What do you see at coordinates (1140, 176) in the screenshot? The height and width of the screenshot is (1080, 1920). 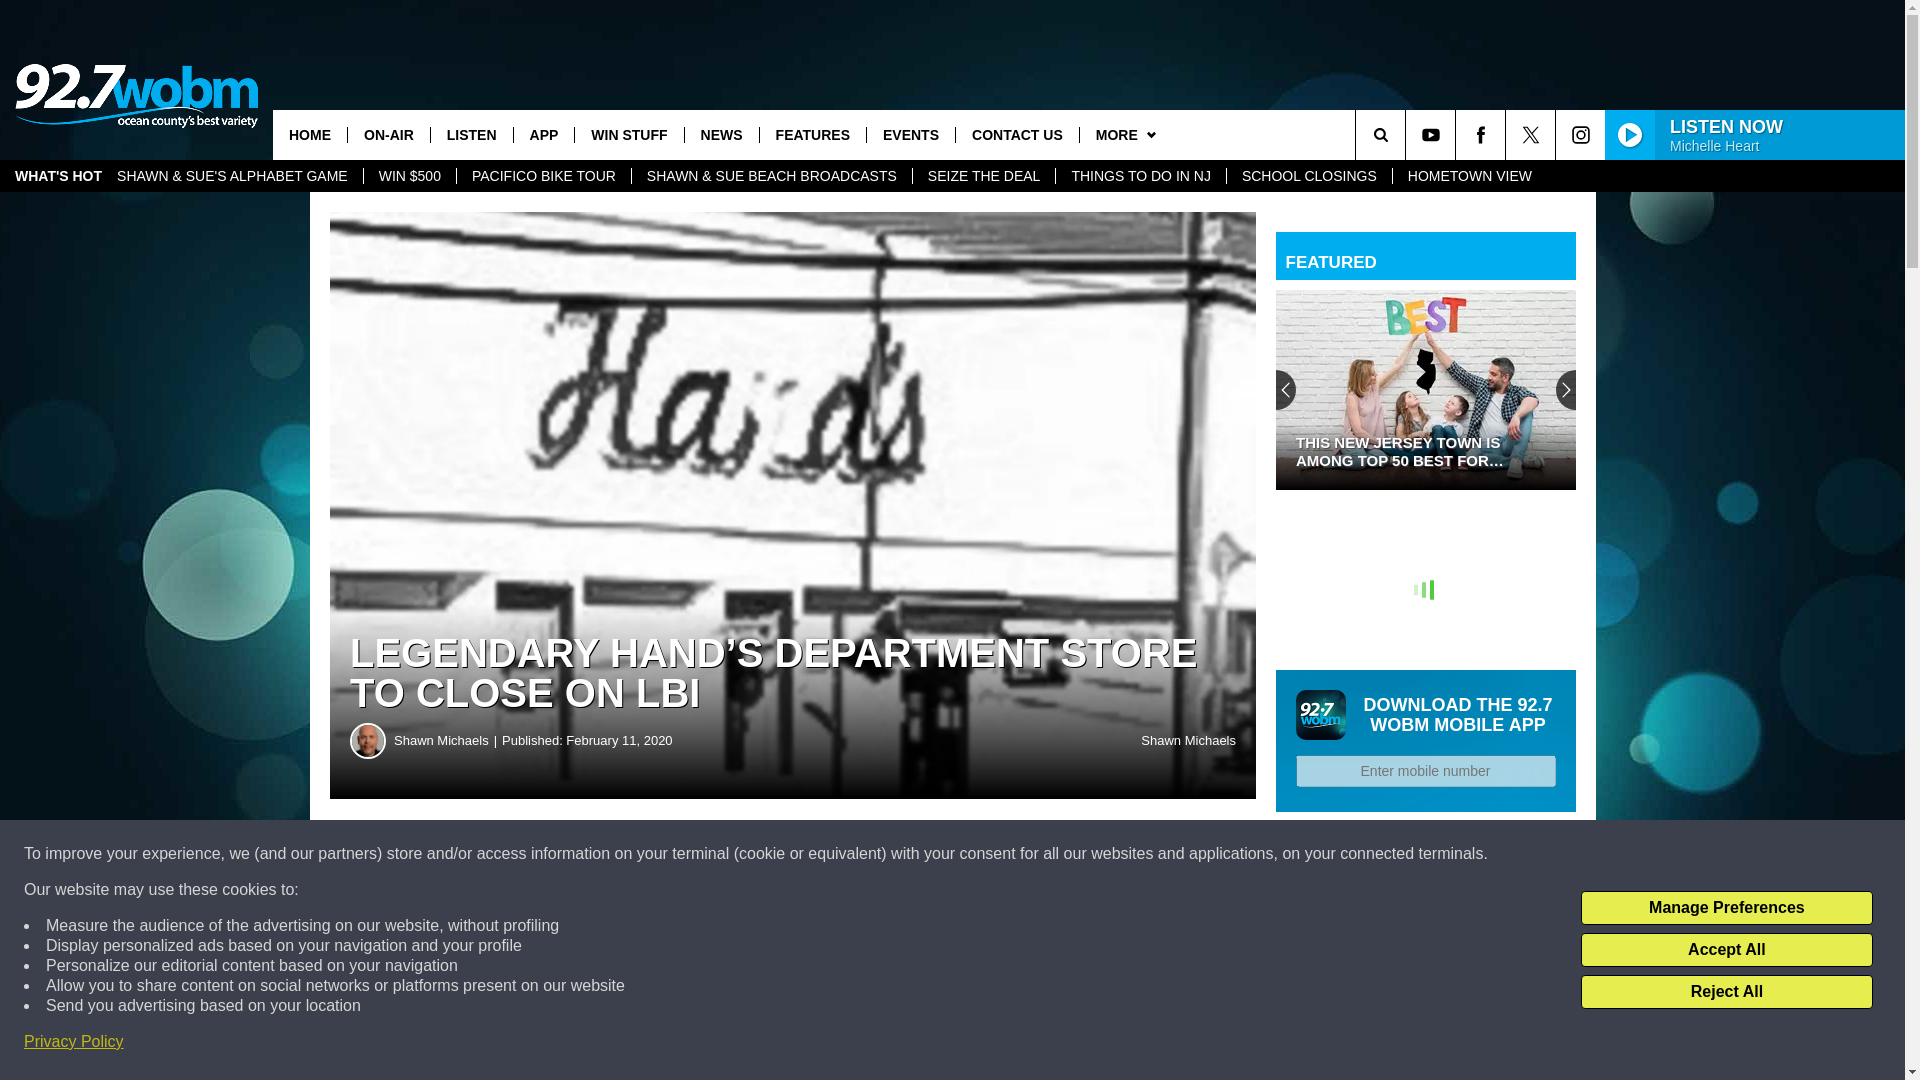 I see `THINGS TO DO IN NJ` at bounding box center [1140, 176].